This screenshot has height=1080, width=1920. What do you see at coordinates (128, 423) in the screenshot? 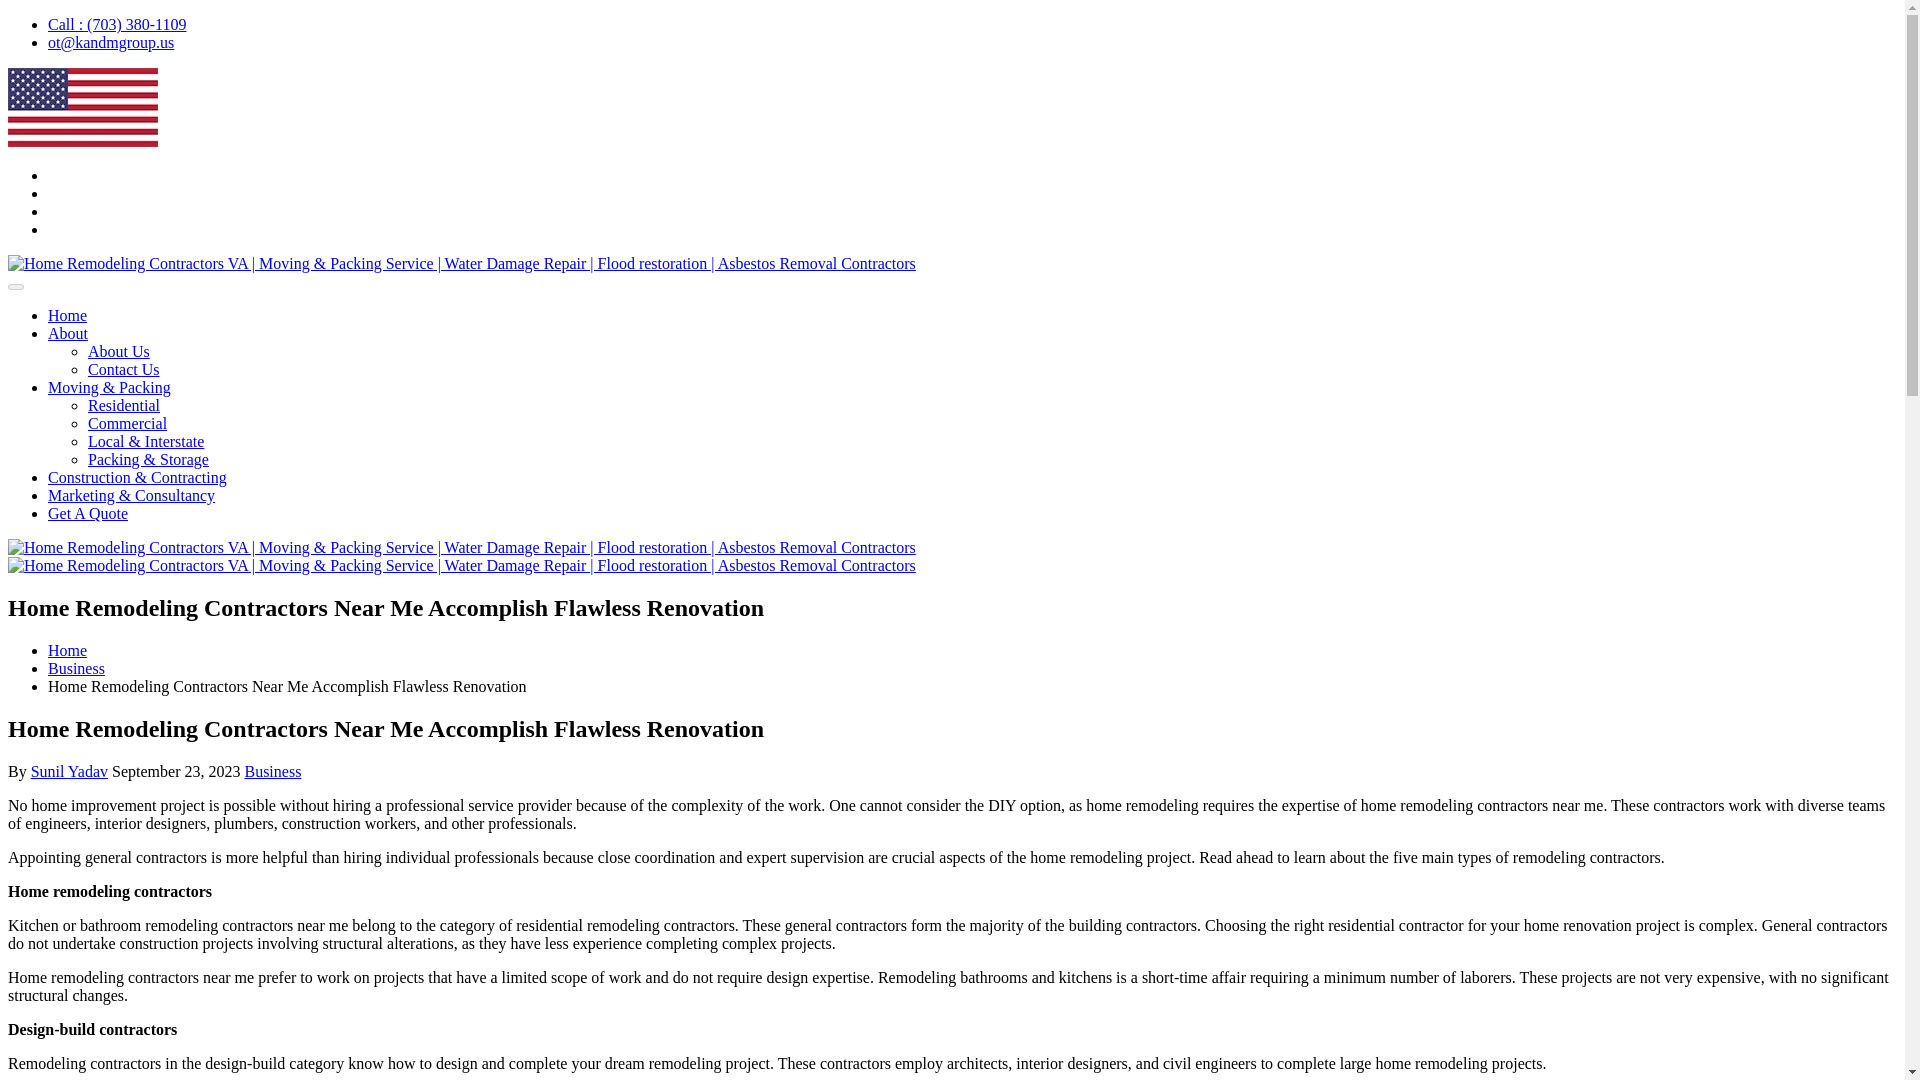
I see `Commercial` at bounding box center [128, 423].